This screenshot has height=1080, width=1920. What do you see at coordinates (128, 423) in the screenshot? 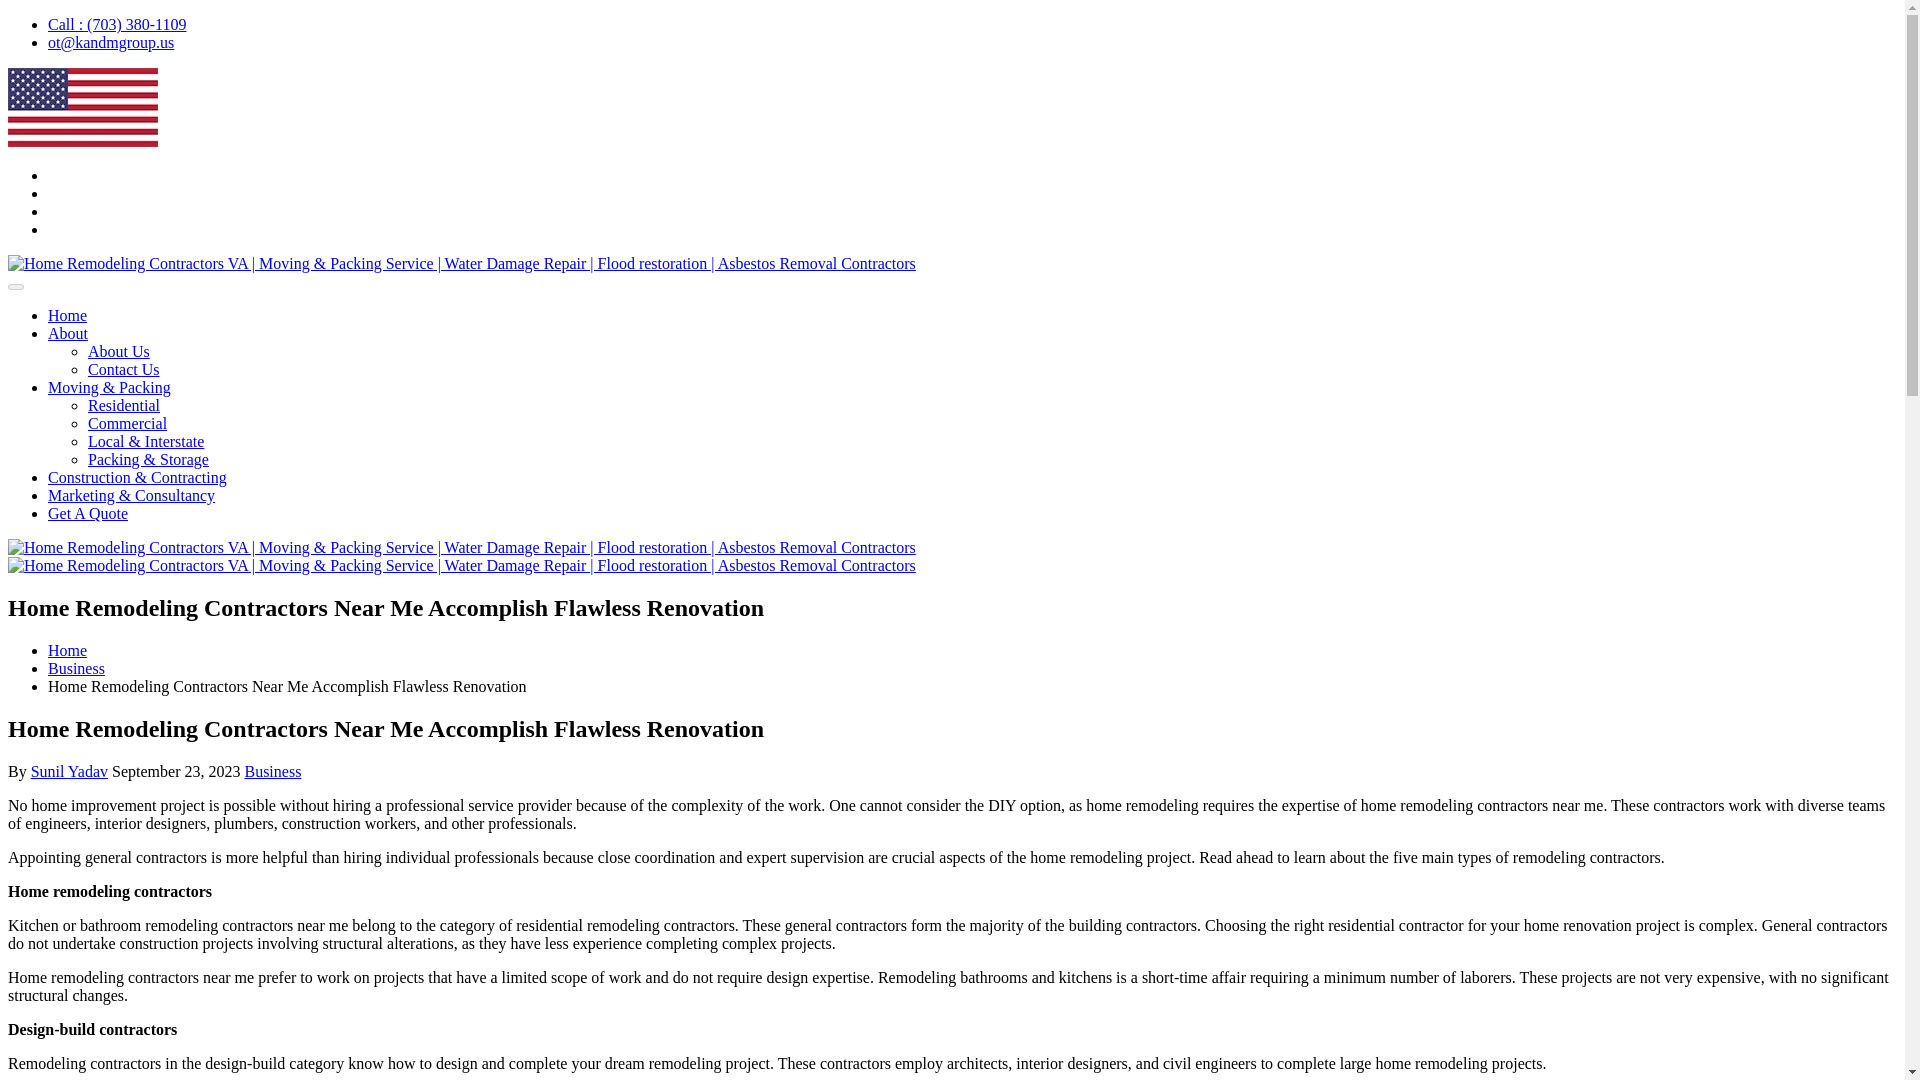
I see `Commercial` at bounding box center [128, 423].